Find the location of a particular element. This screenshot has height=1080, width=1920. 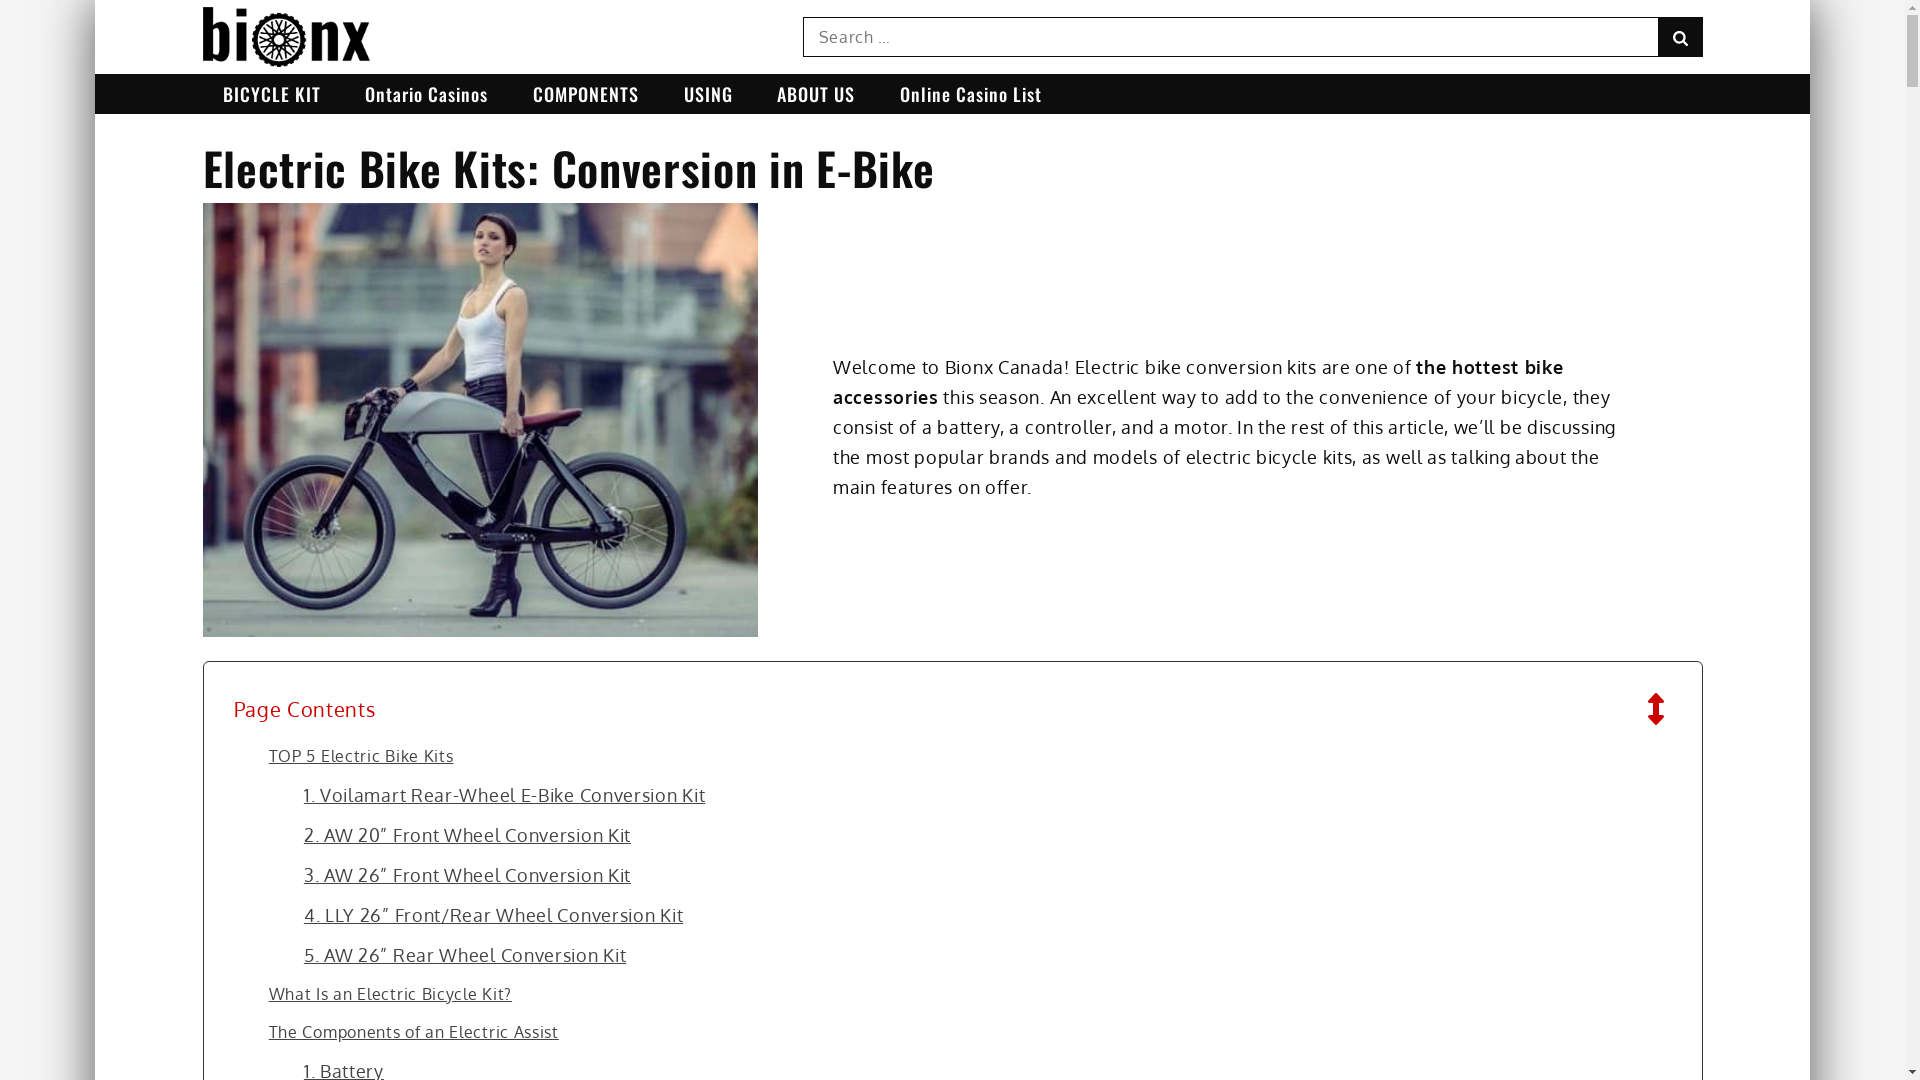

Search is located at coordinates (1680, 37).